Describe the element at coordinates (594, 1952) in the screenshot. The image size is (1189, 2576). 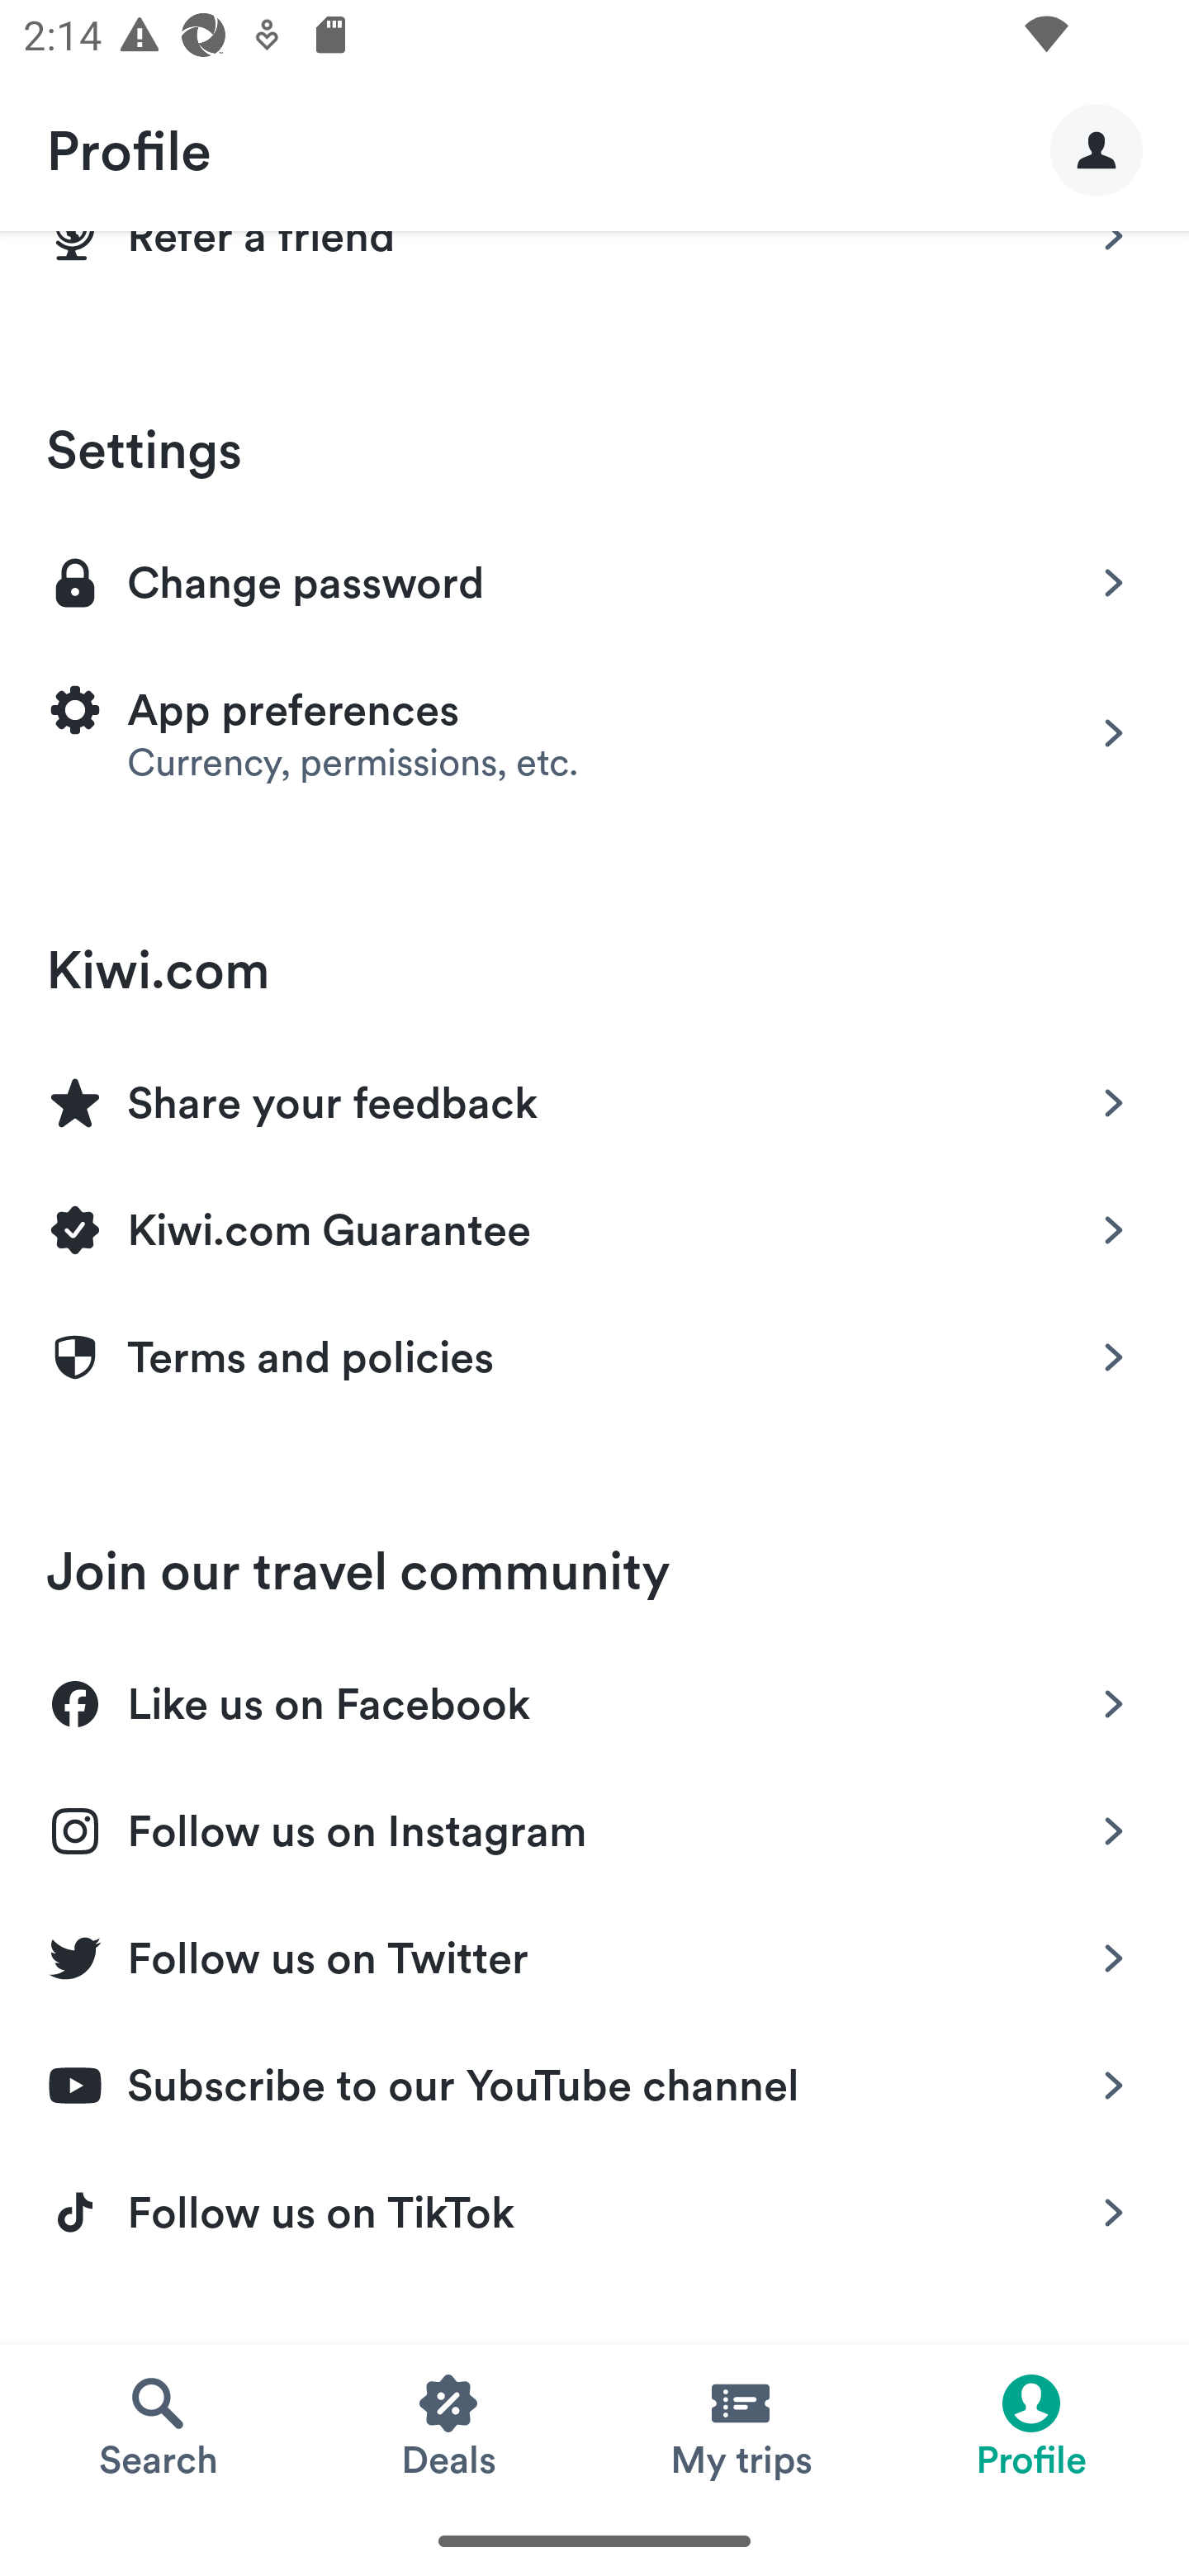
I see `Follow us on Twitter` at that location.